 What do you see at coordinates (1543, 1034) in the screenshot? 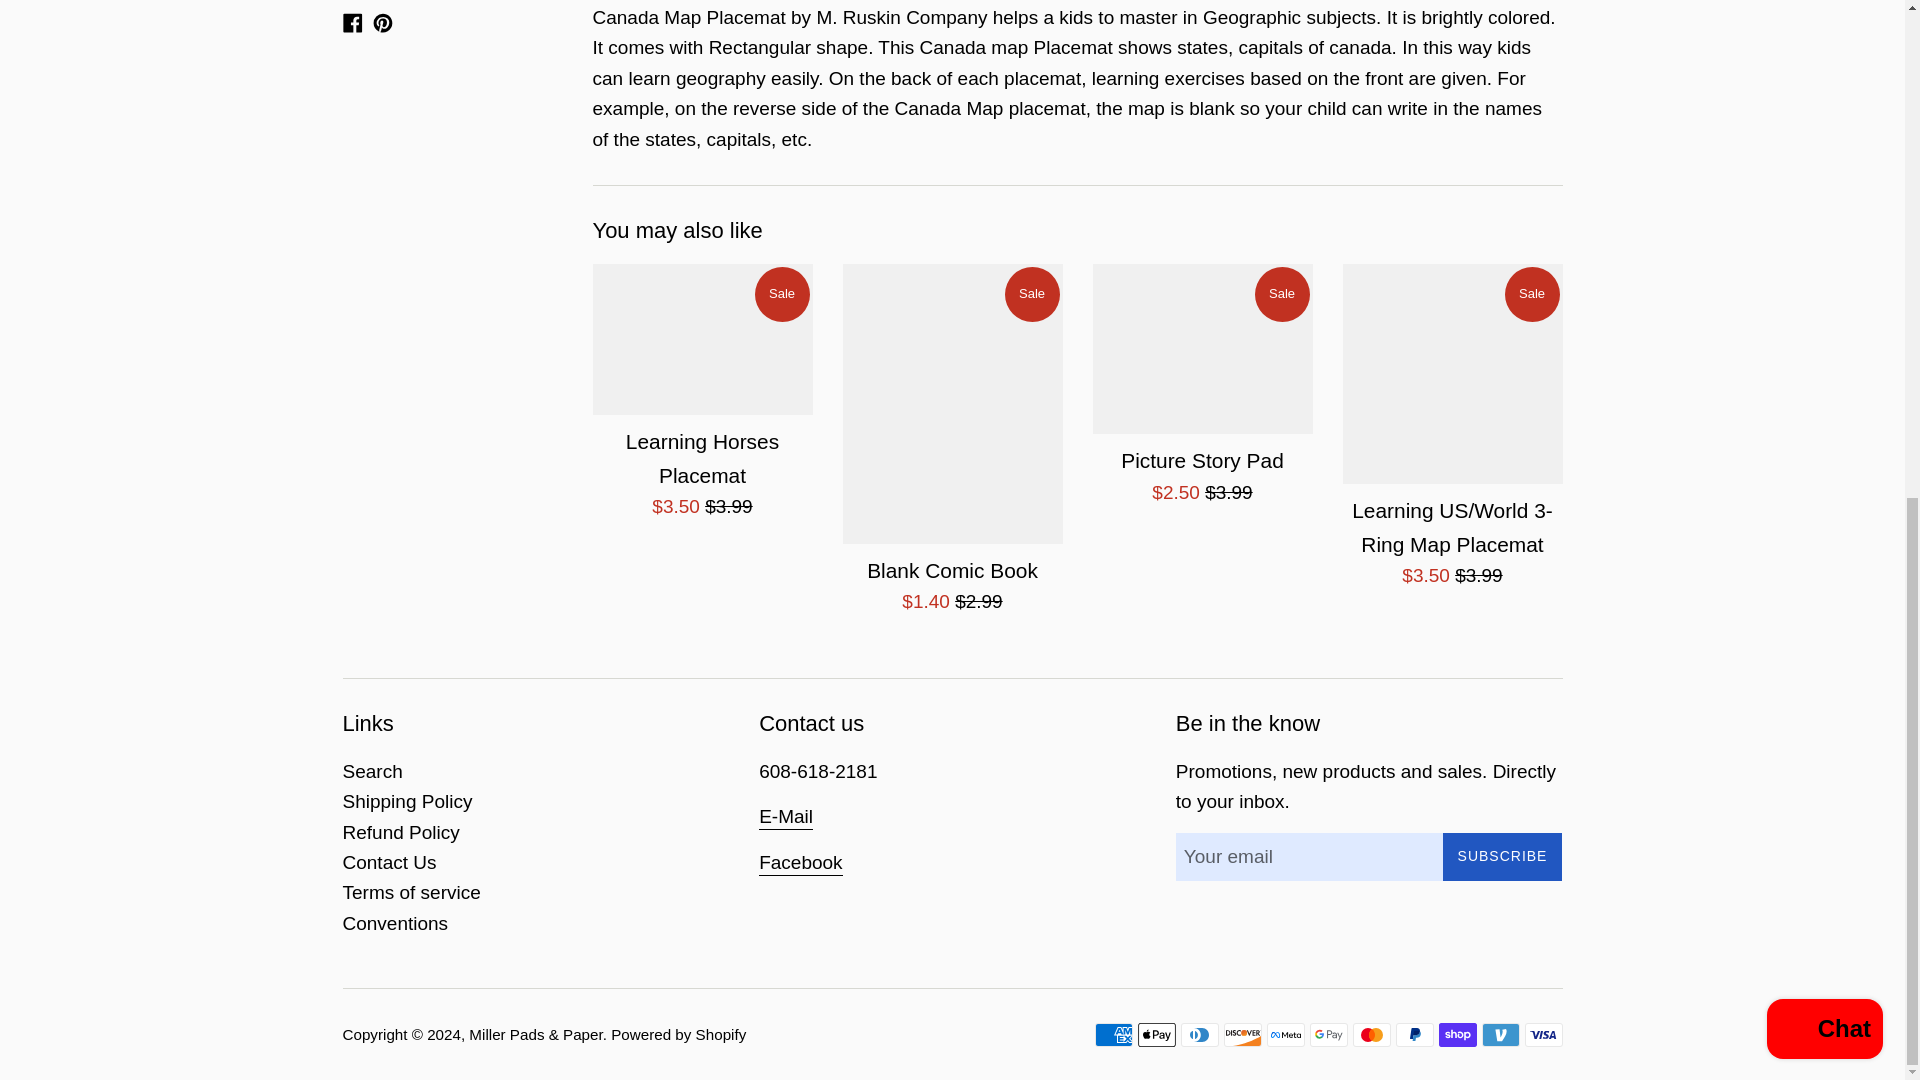
I see `Visa` at bounding box center [1543, 1034].